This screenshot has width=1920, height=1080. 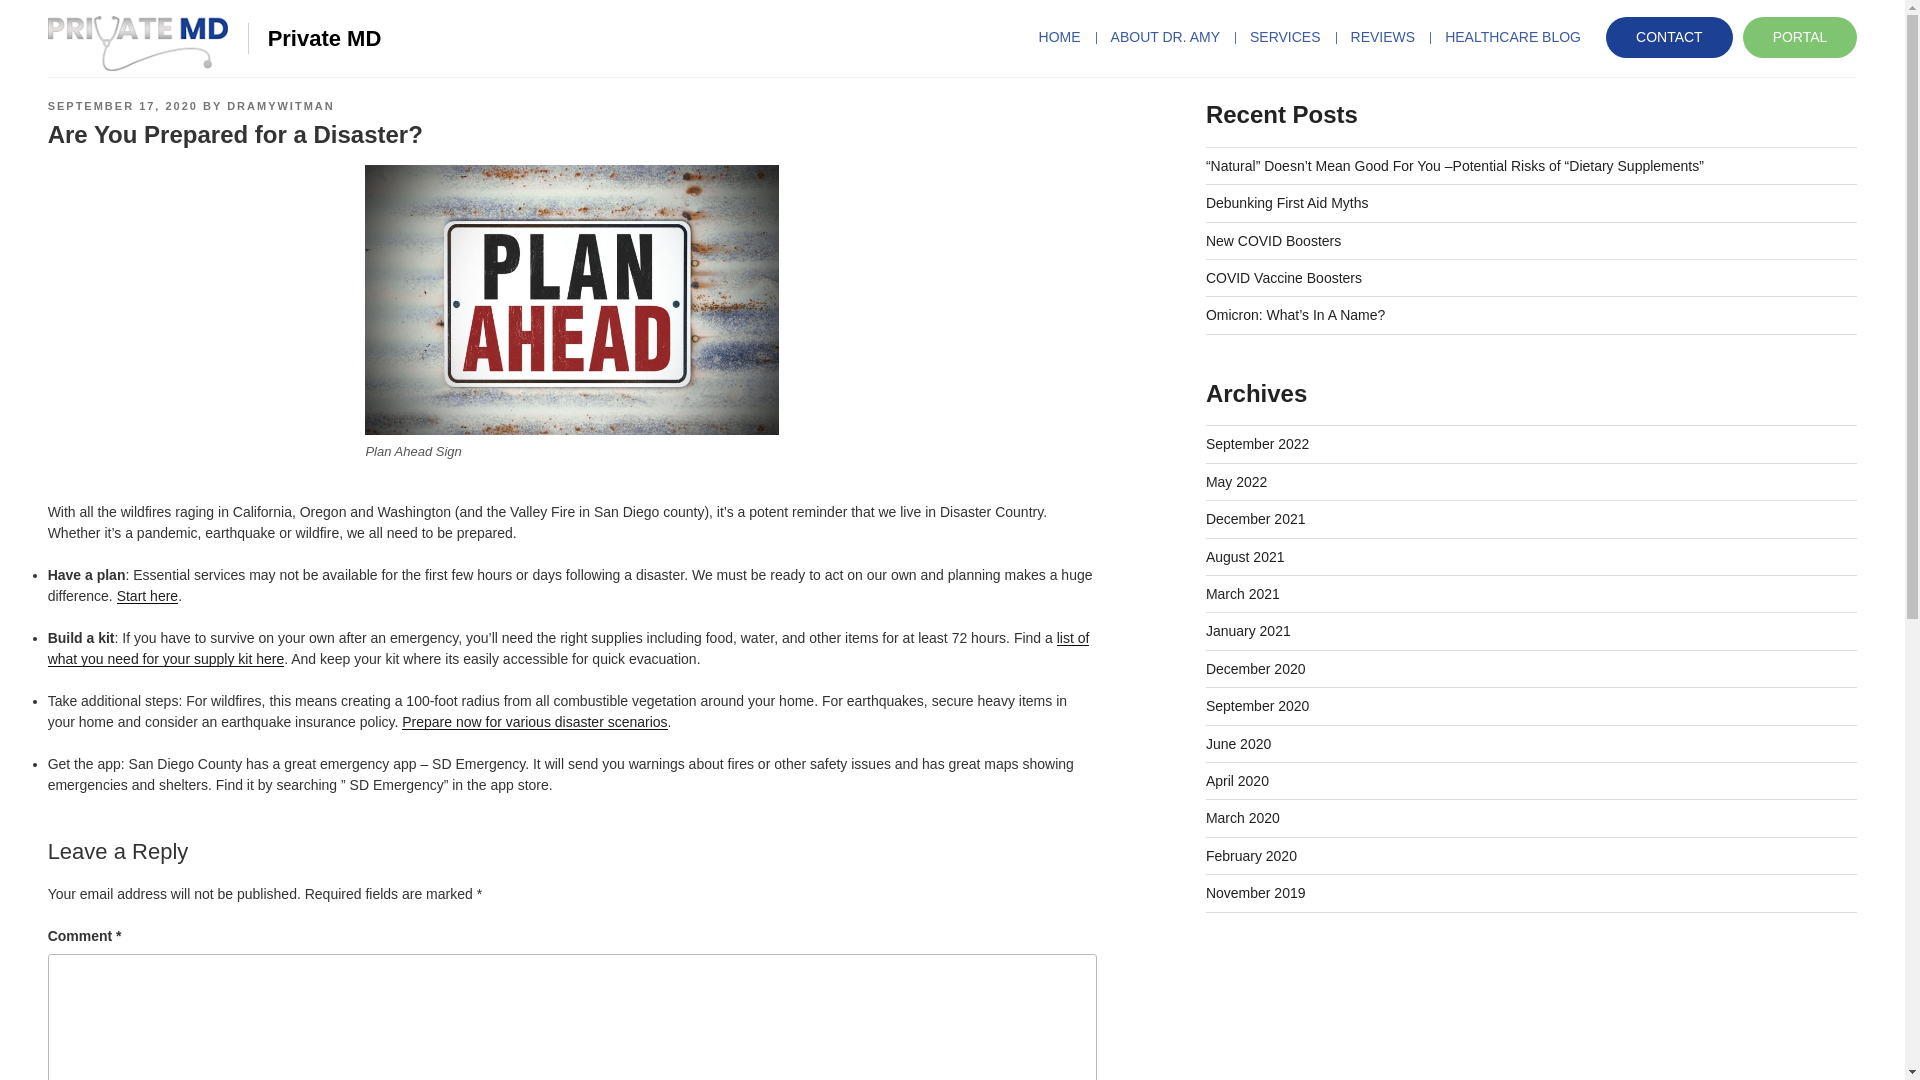 I want to click on DRAMYWITMAN, so click(x=280, y=106).